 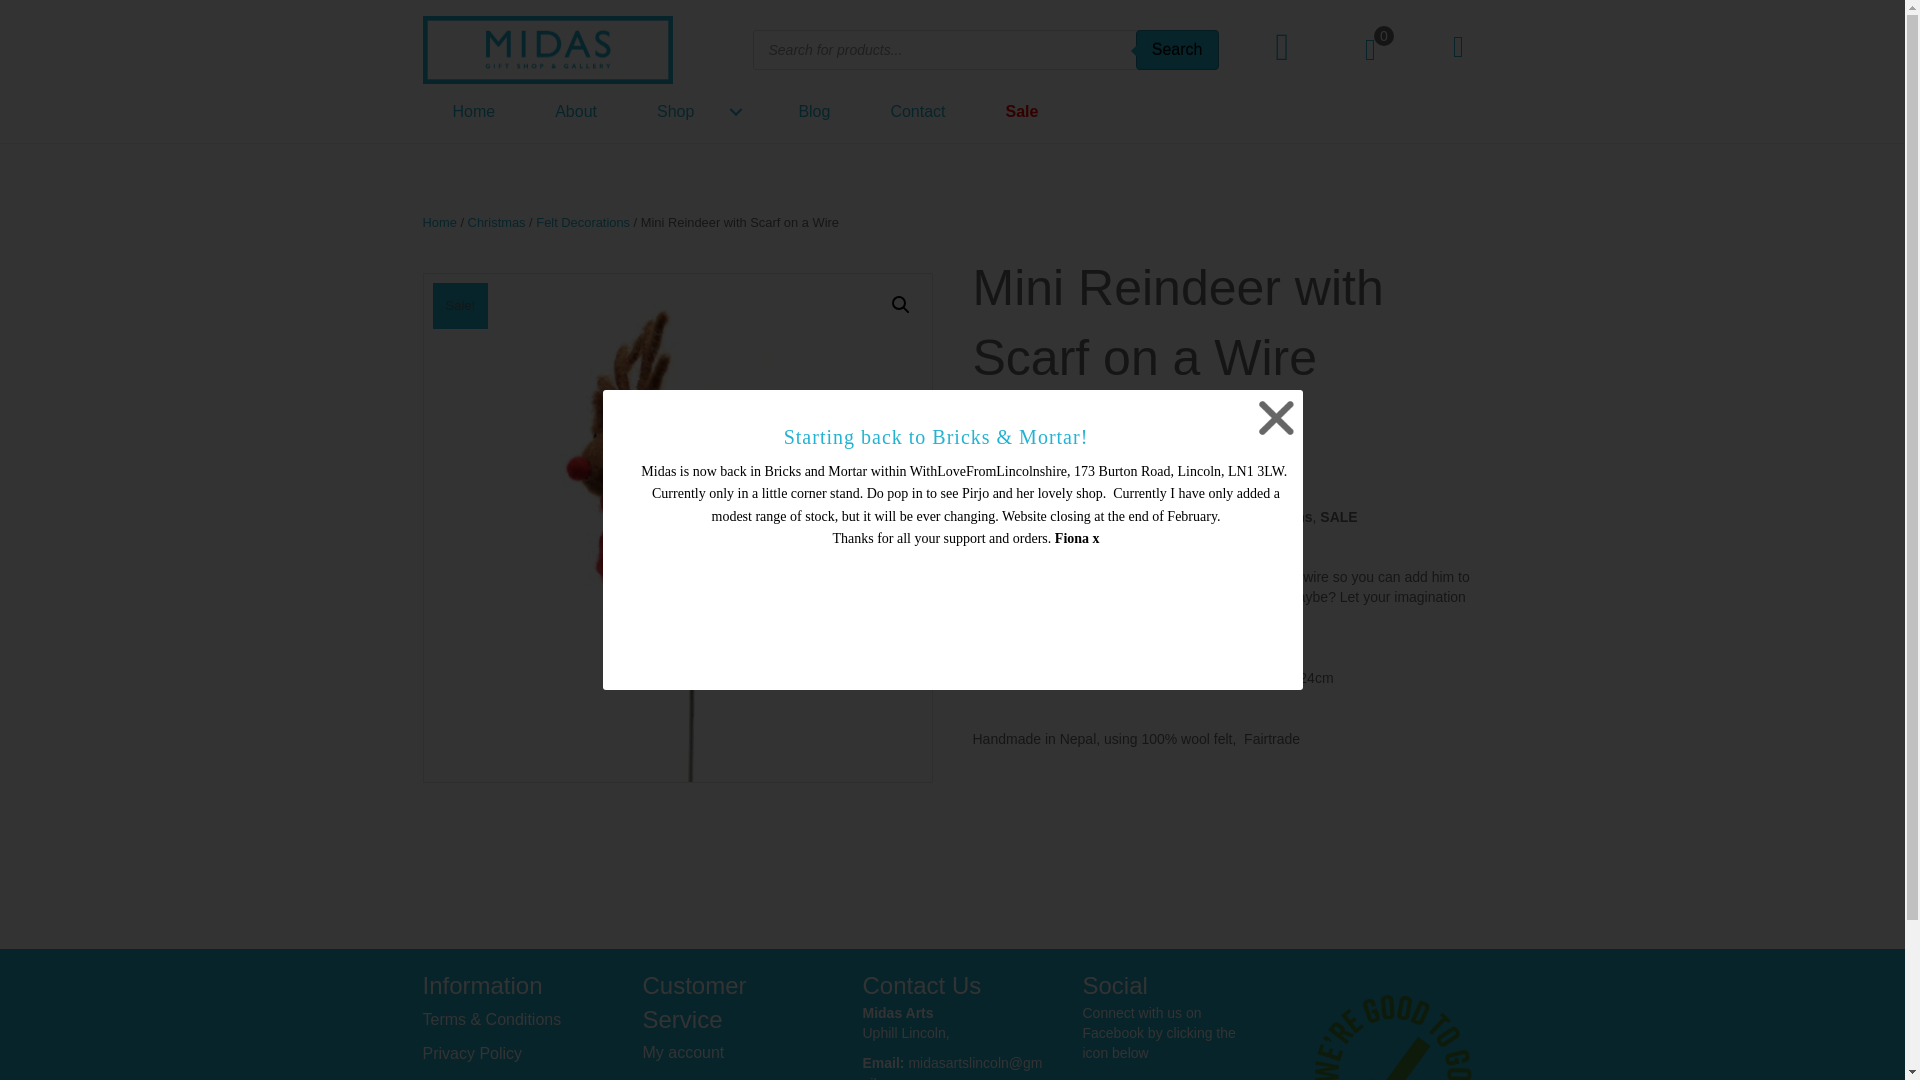 I want to click on Good To Go png, so click(x=1392, y=1034).